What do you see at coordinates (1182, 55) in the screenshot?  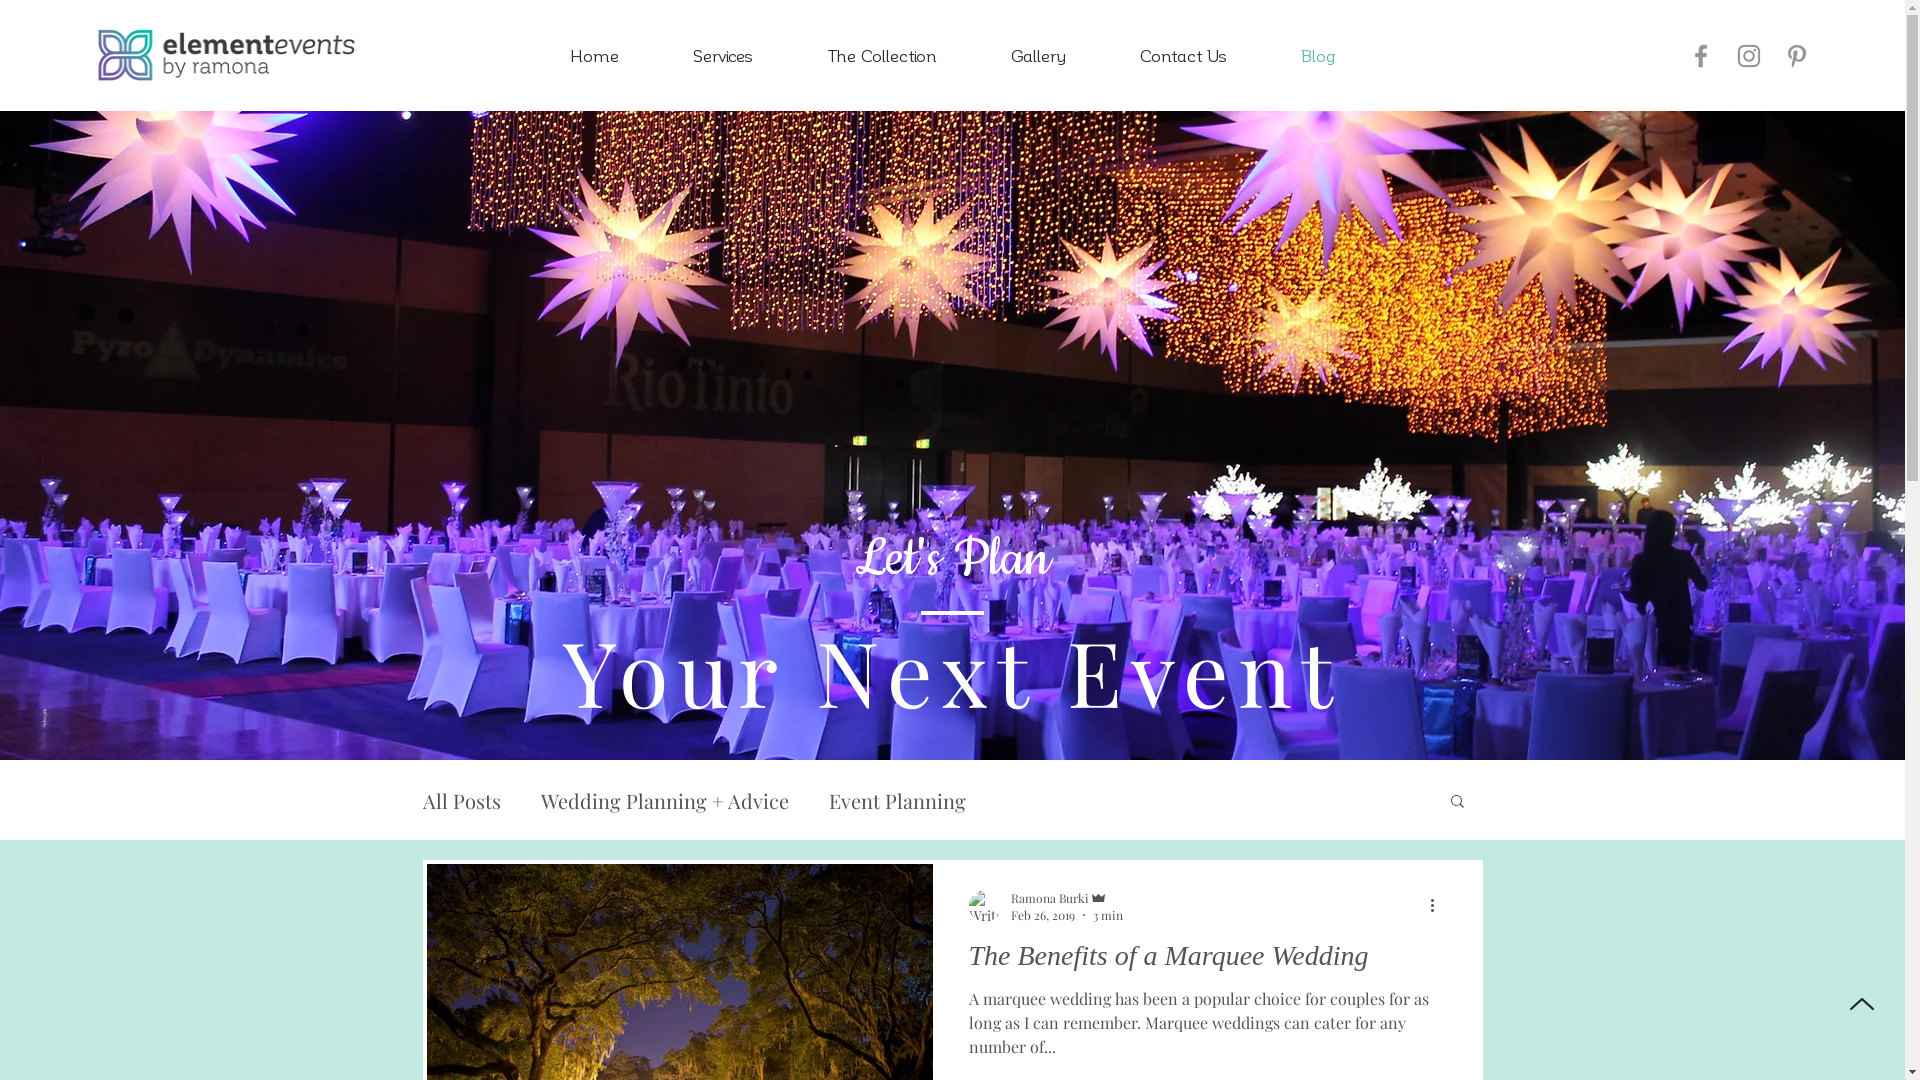 I see `Contact Us` at bounding box center [1182, 55].